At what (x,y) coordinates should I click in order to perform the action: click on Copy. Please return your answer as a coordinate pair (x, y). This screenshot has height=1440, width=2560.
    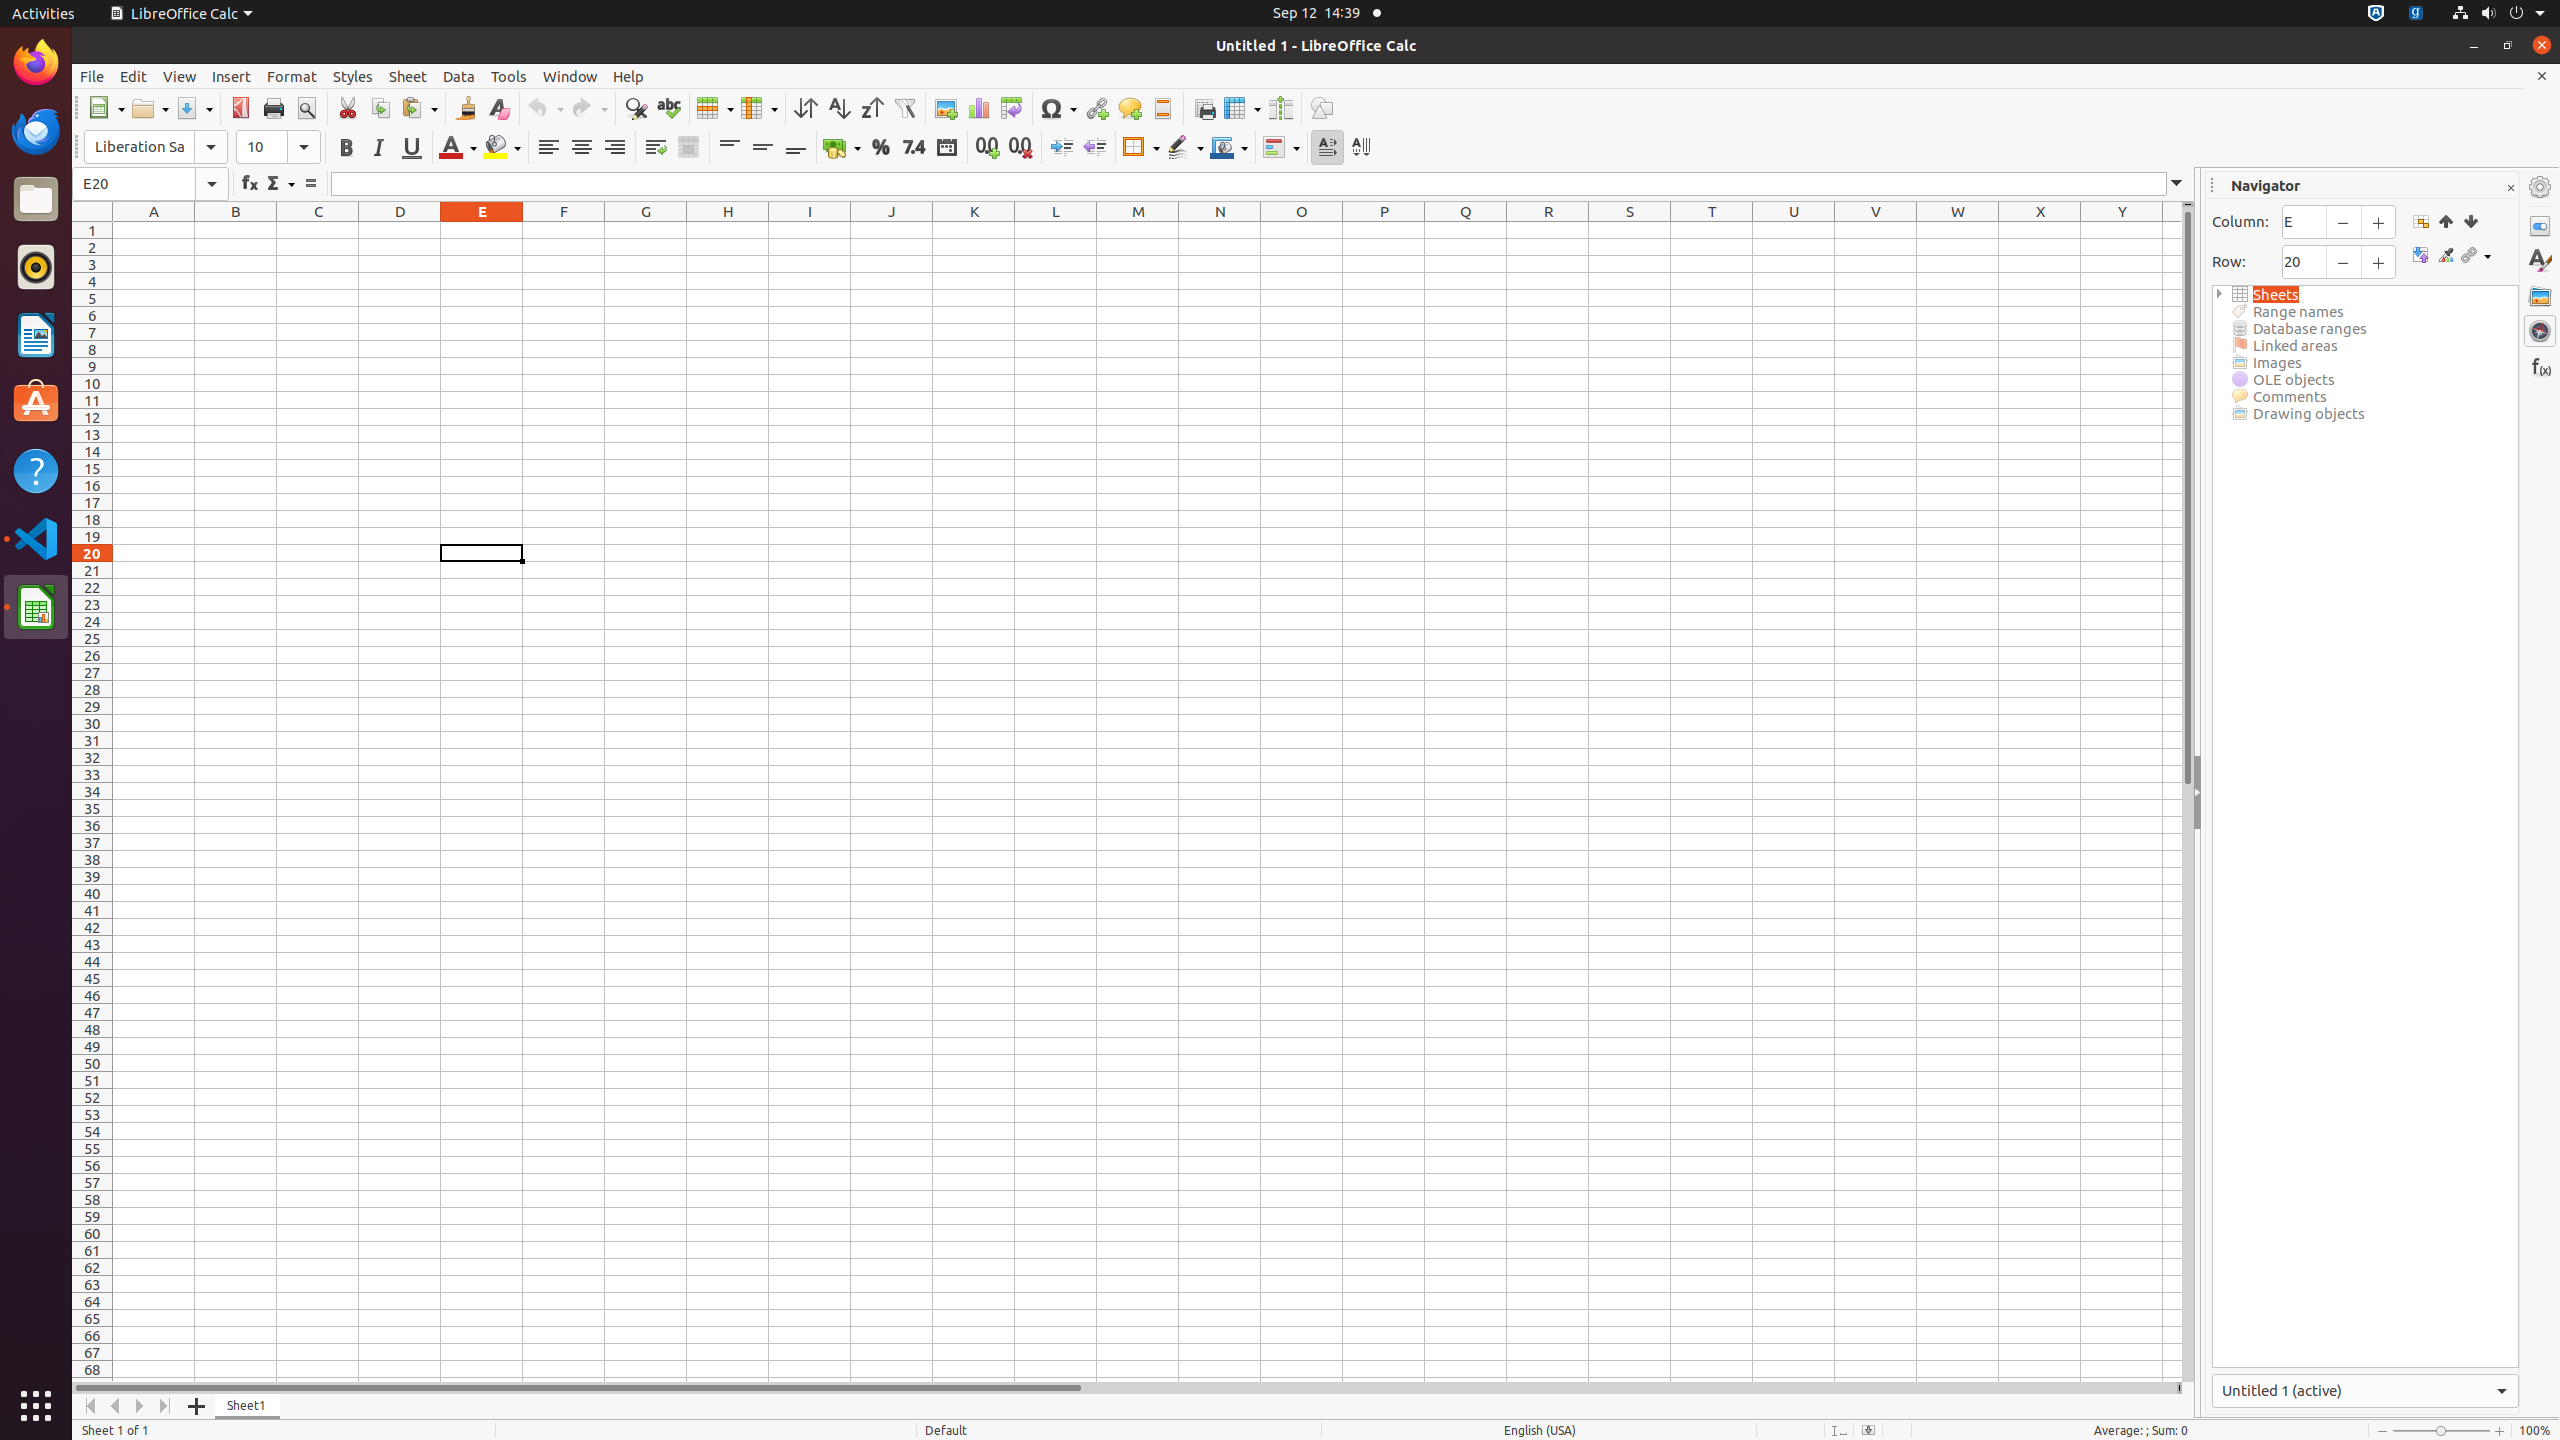
    Looking at the image, I should click on (380, 108).